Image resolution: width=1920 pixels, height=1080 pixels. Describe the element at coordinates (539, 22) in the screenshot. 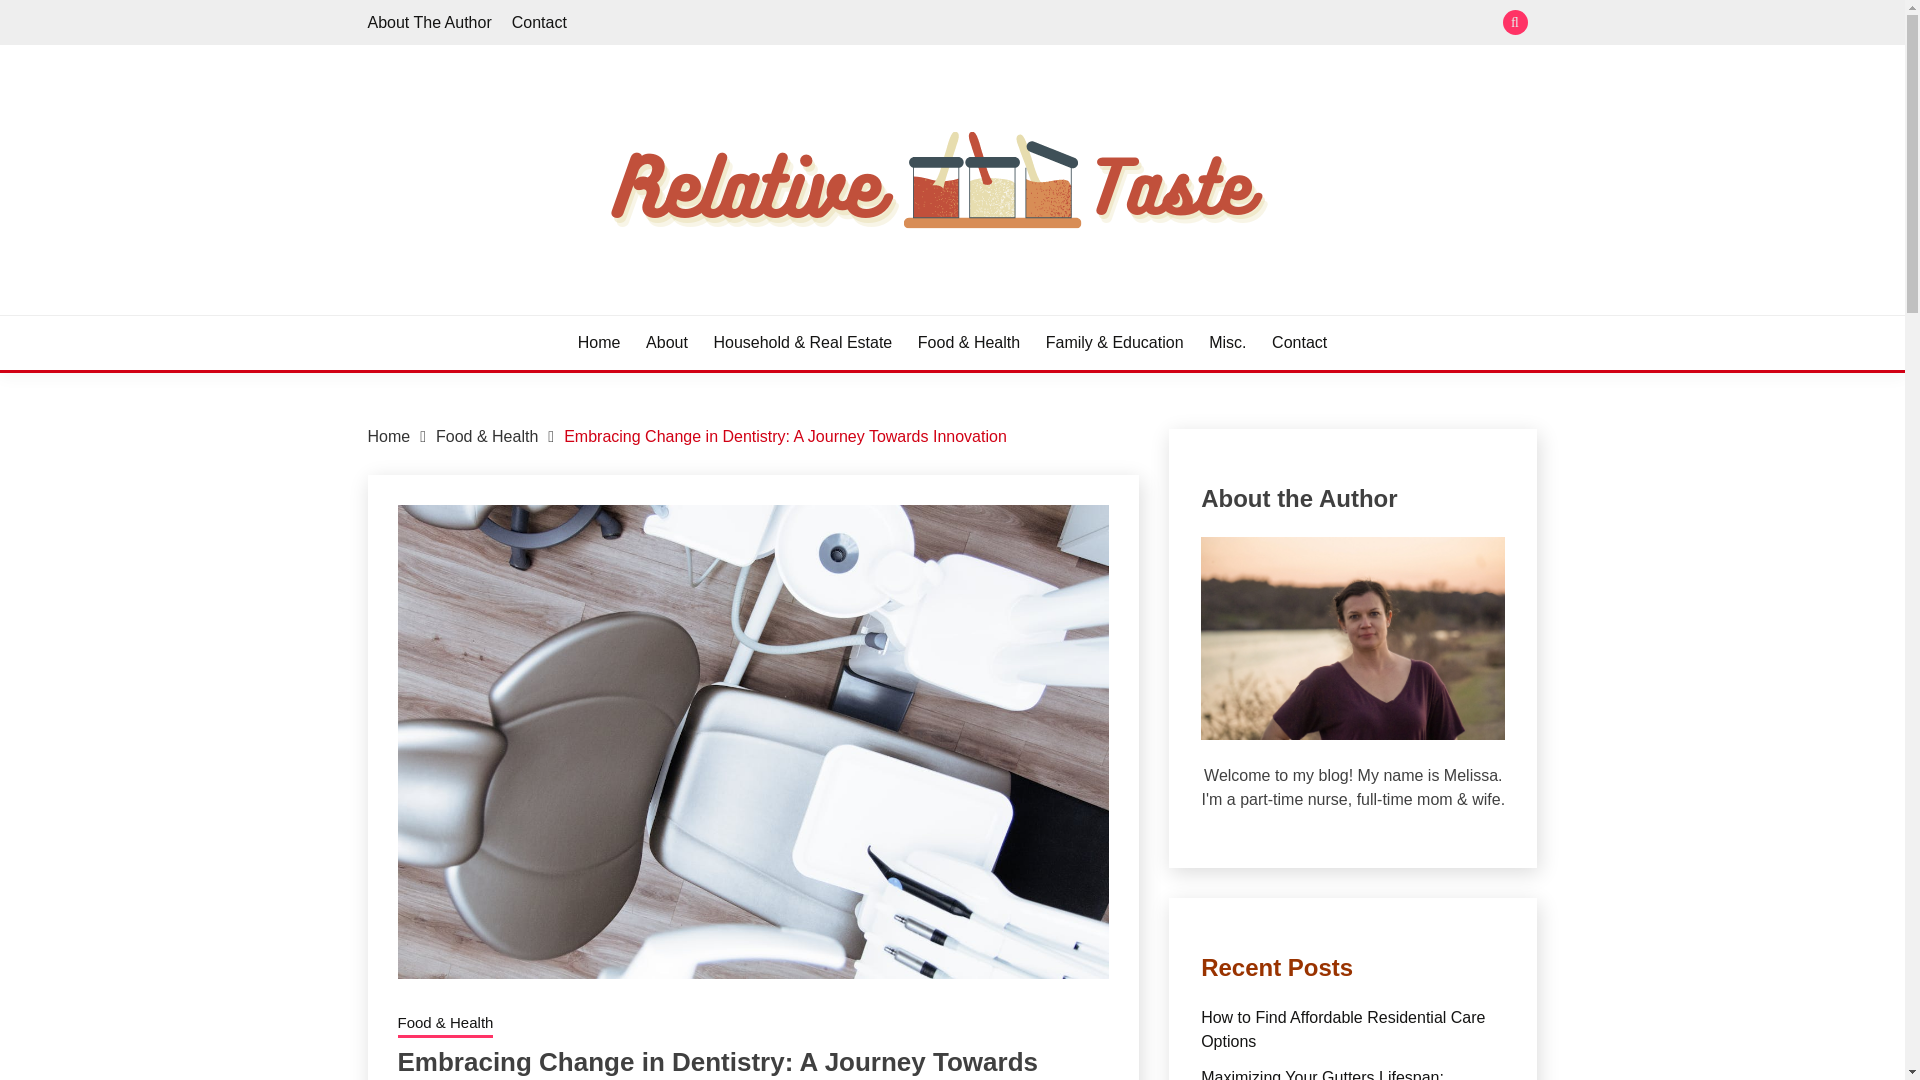

I see `Contact` at that location.